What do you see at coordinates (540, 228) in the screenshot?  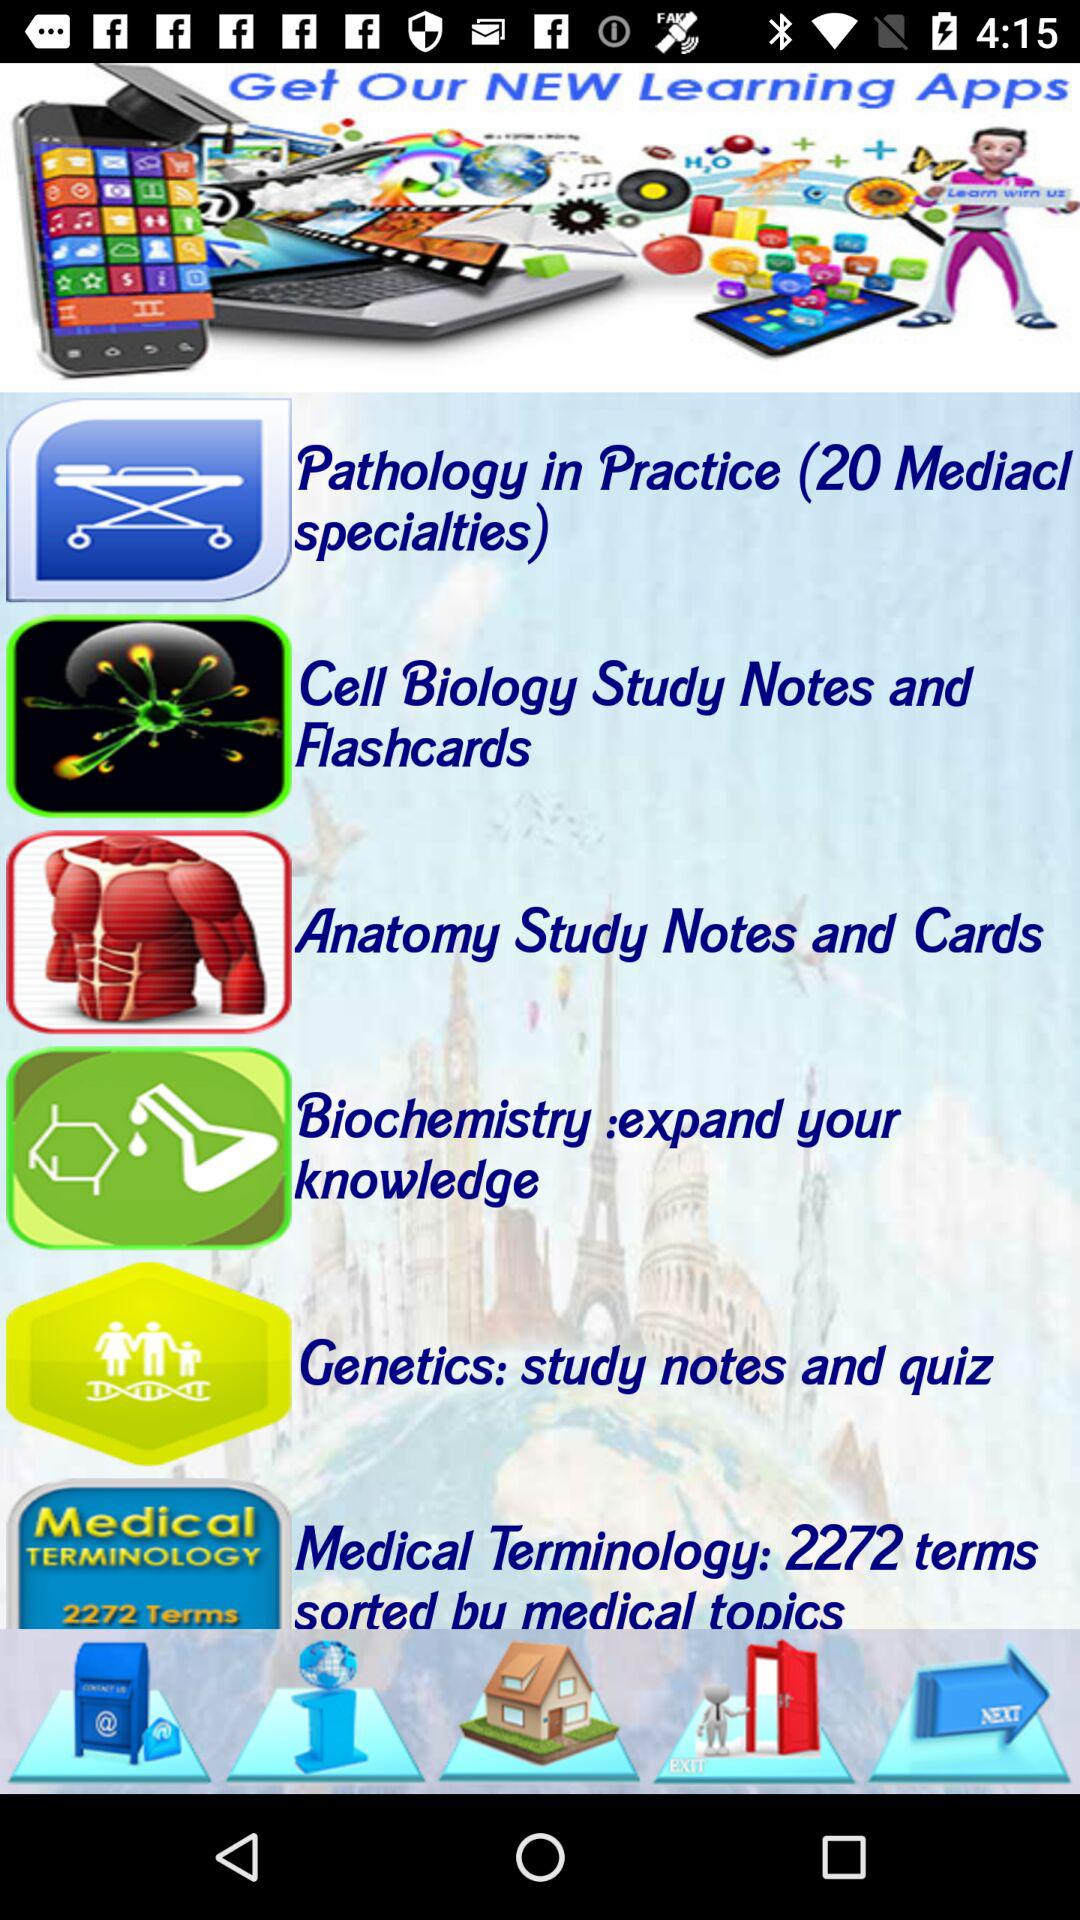 I see `go to a different app` at bounding box center [540, 228].